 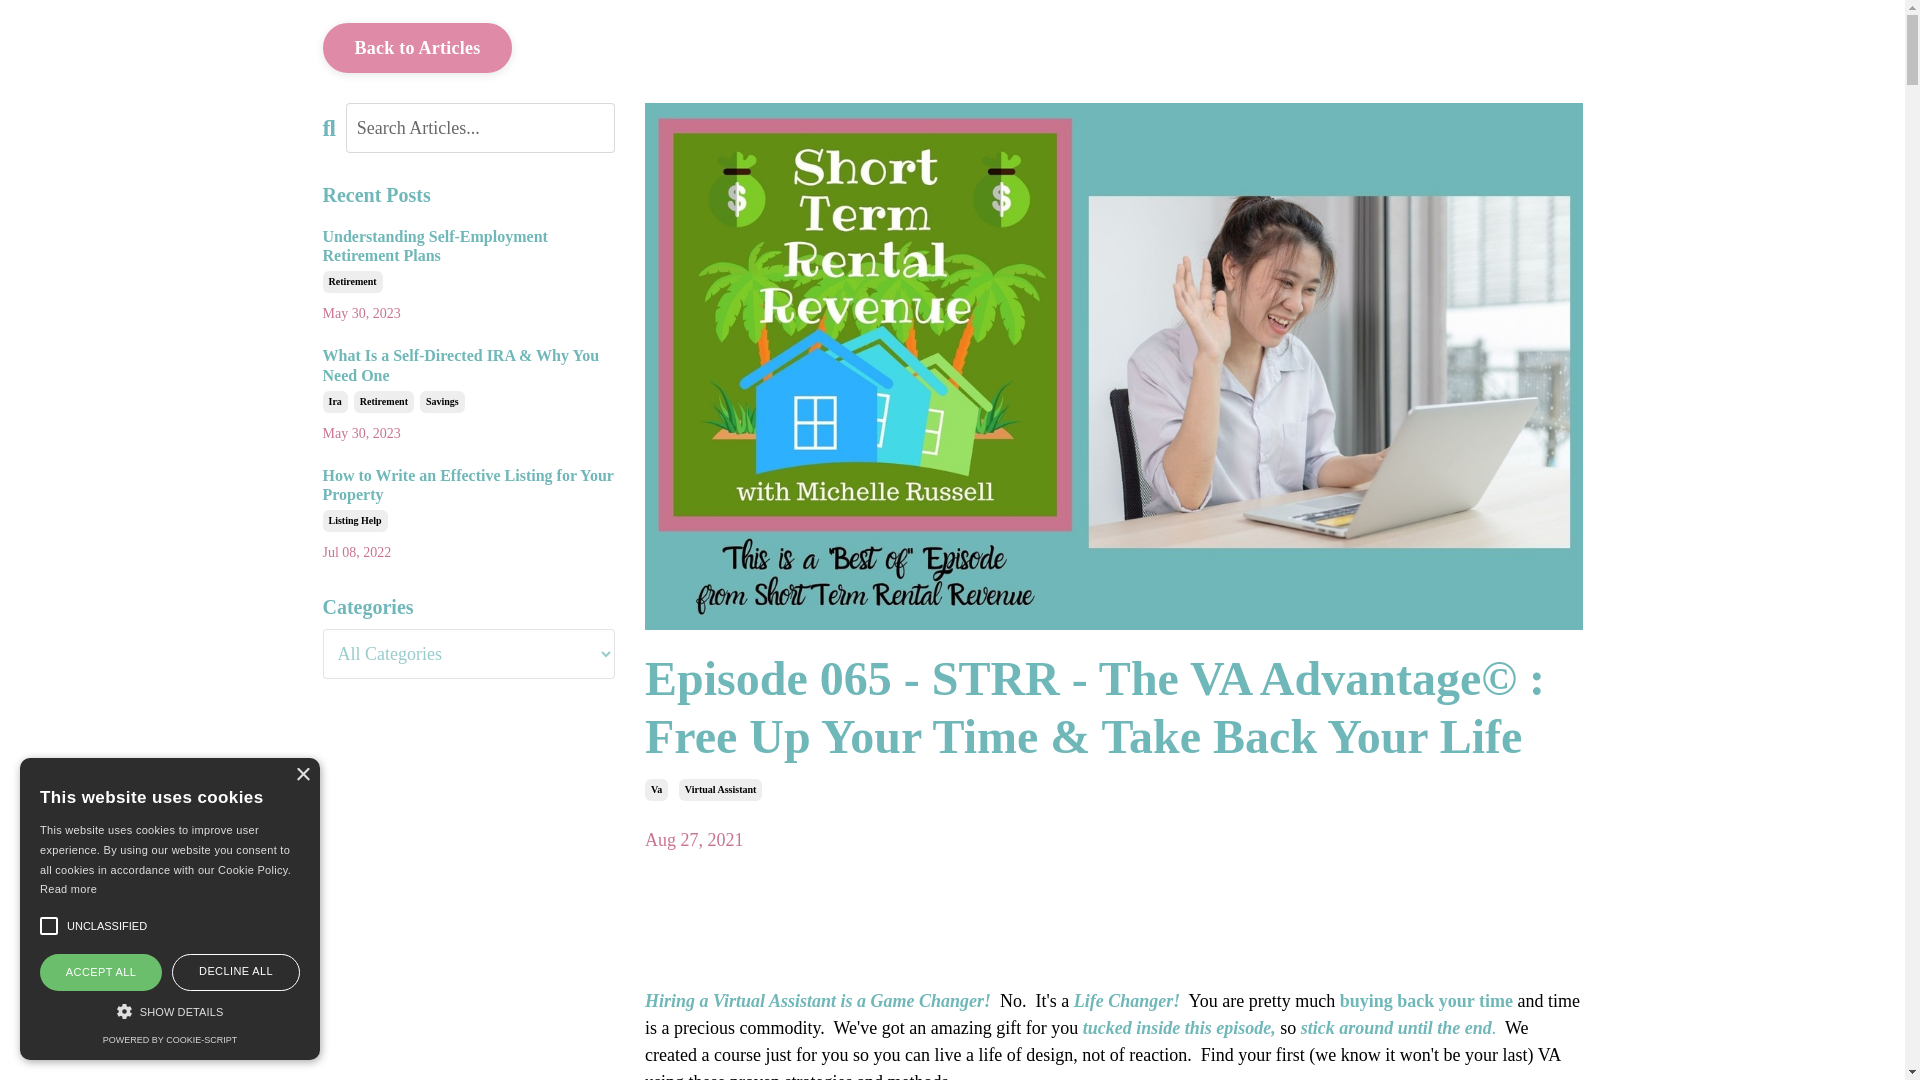 I want to click on Va, so click(x=656, y=790).